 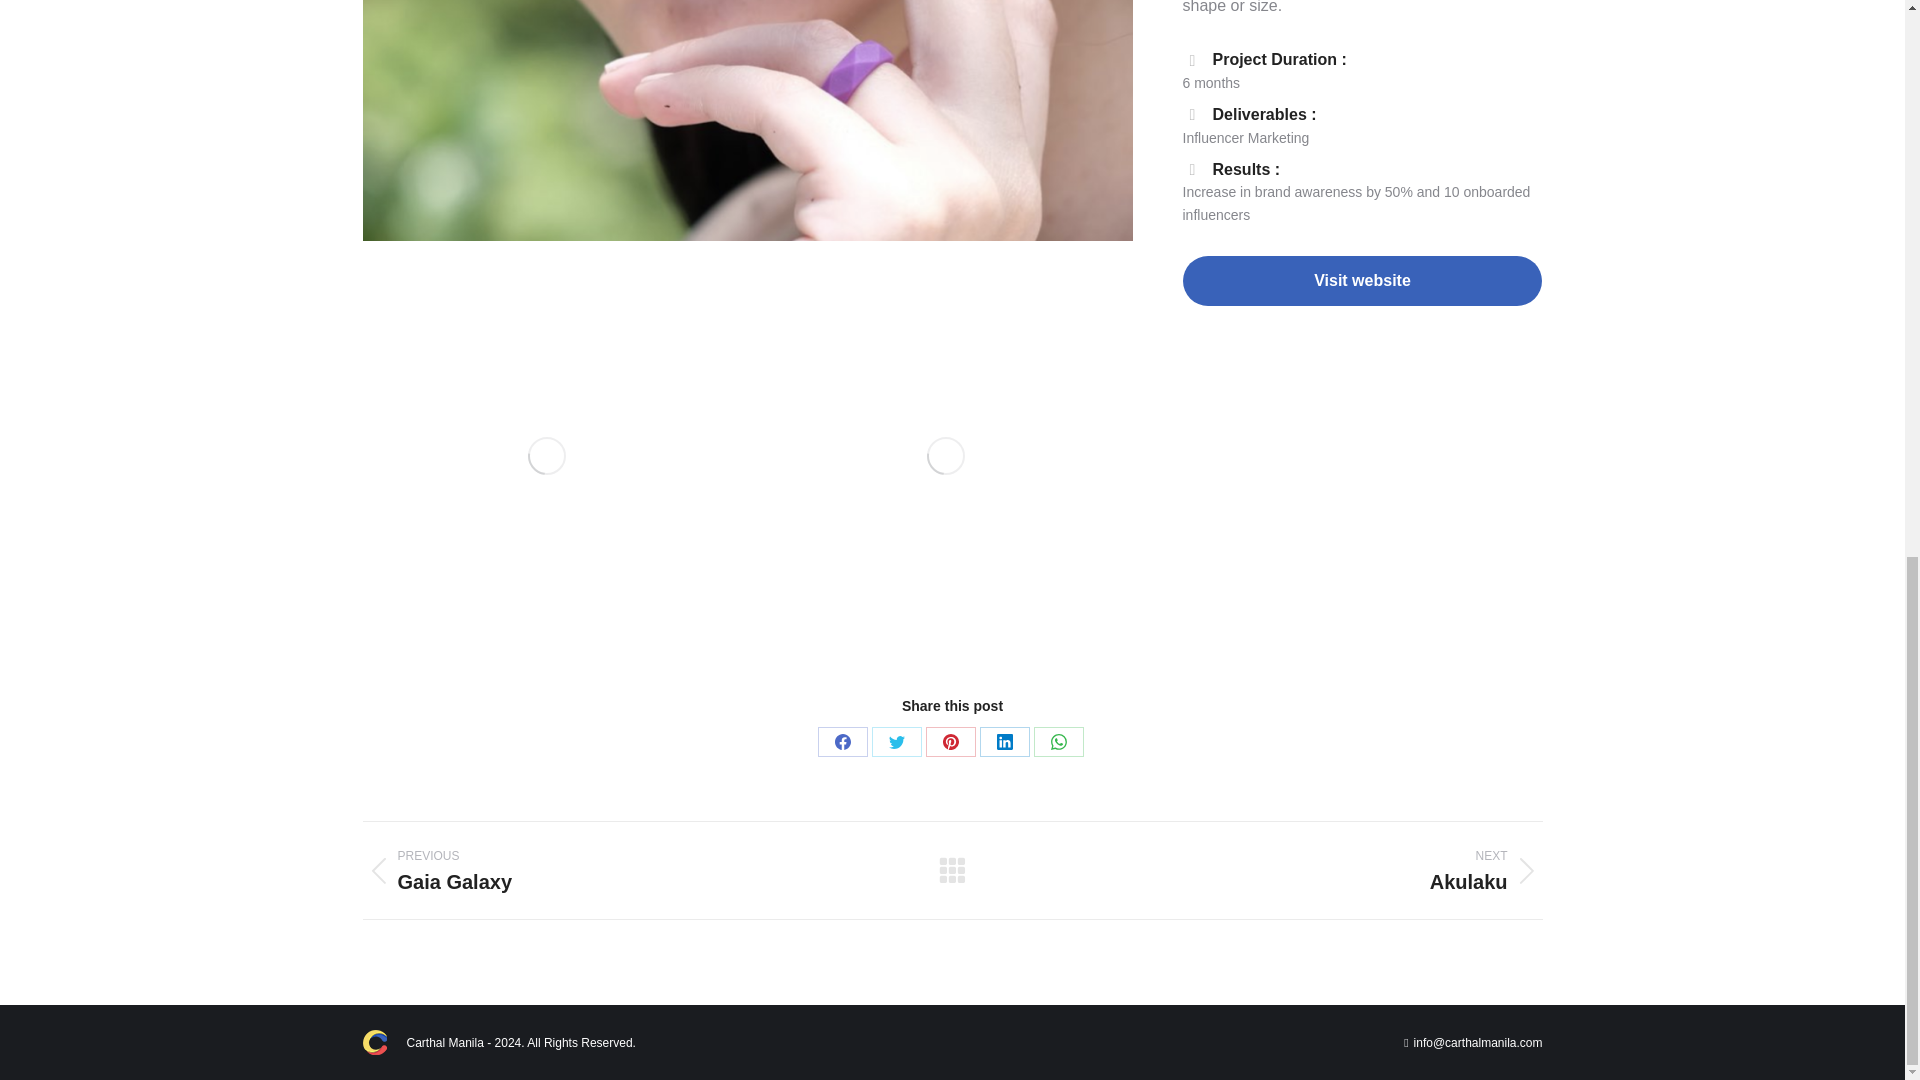 I want to click on Screen Shot 2022-06-24 at 11.55.06 AM, so click(x=946, y=456).